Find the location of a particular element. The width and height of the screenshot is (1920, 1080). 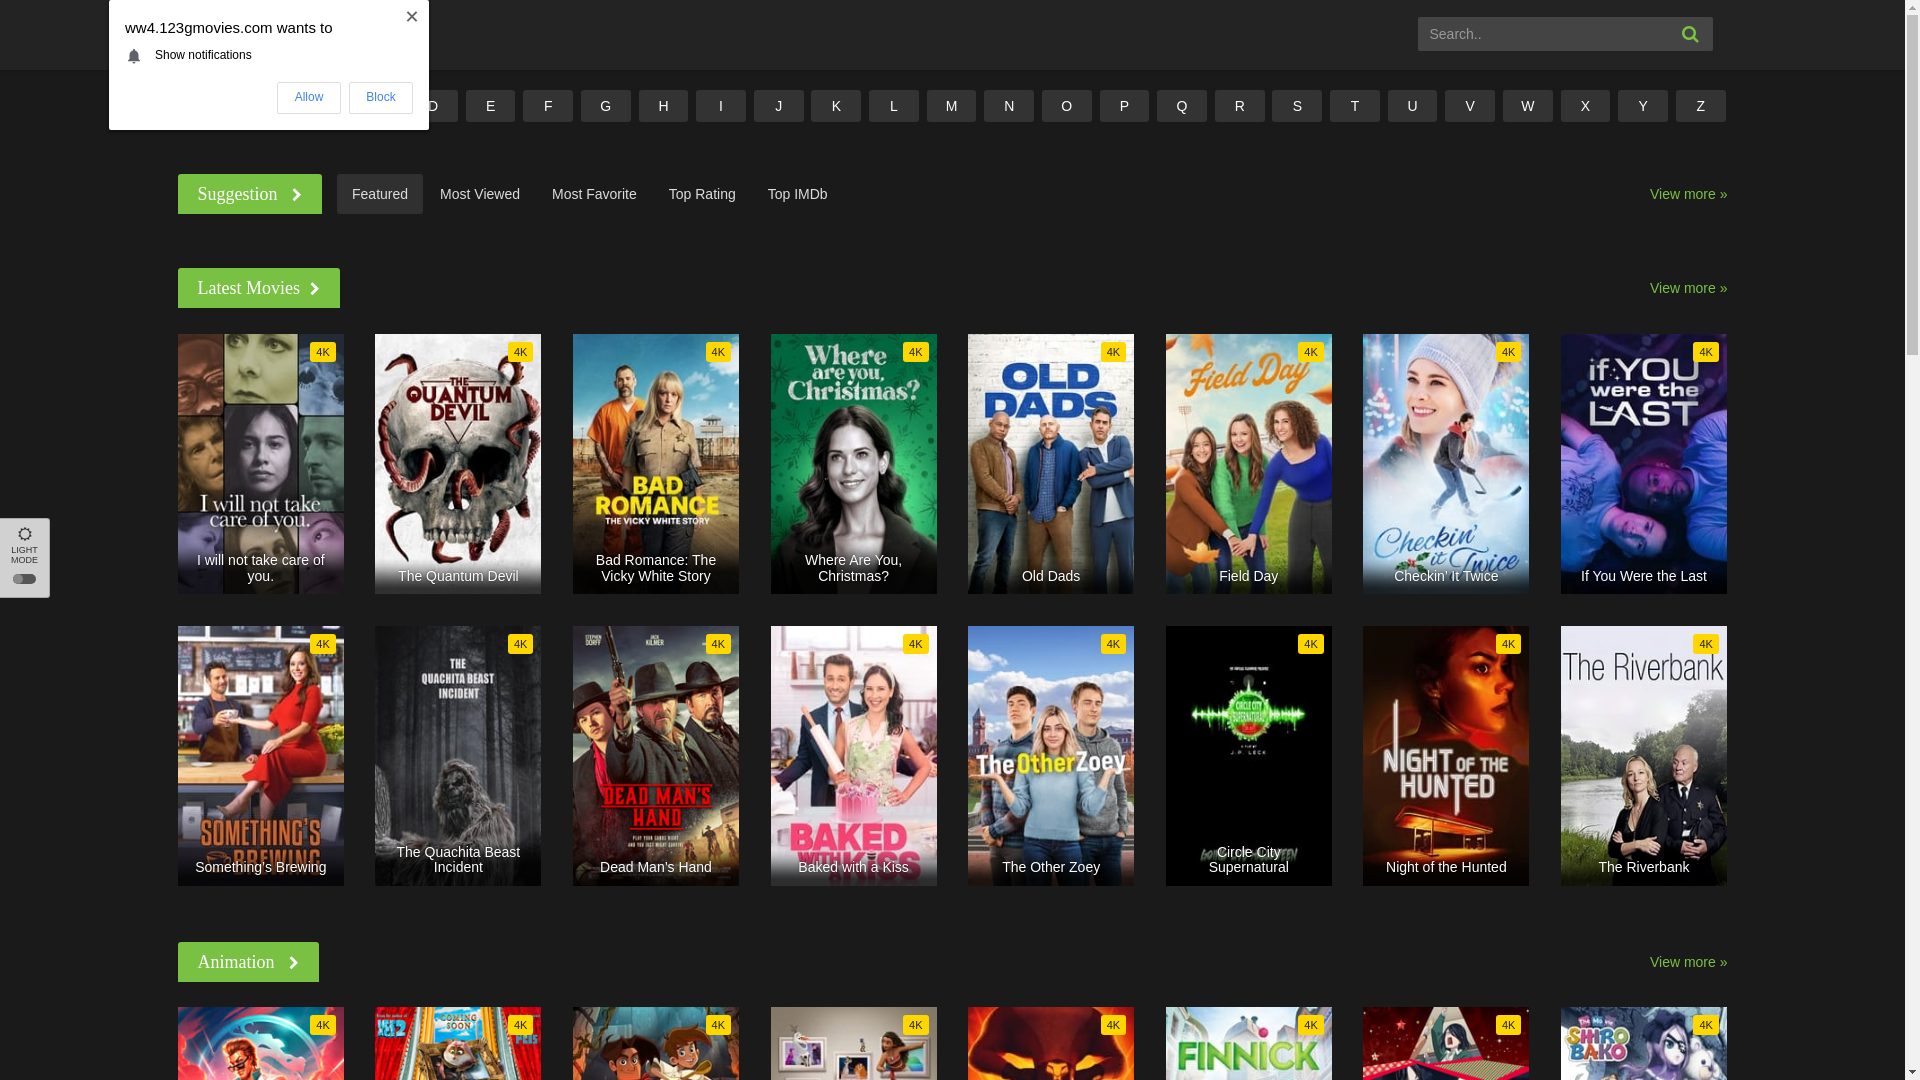

U is located at coordinates (1413, 106).